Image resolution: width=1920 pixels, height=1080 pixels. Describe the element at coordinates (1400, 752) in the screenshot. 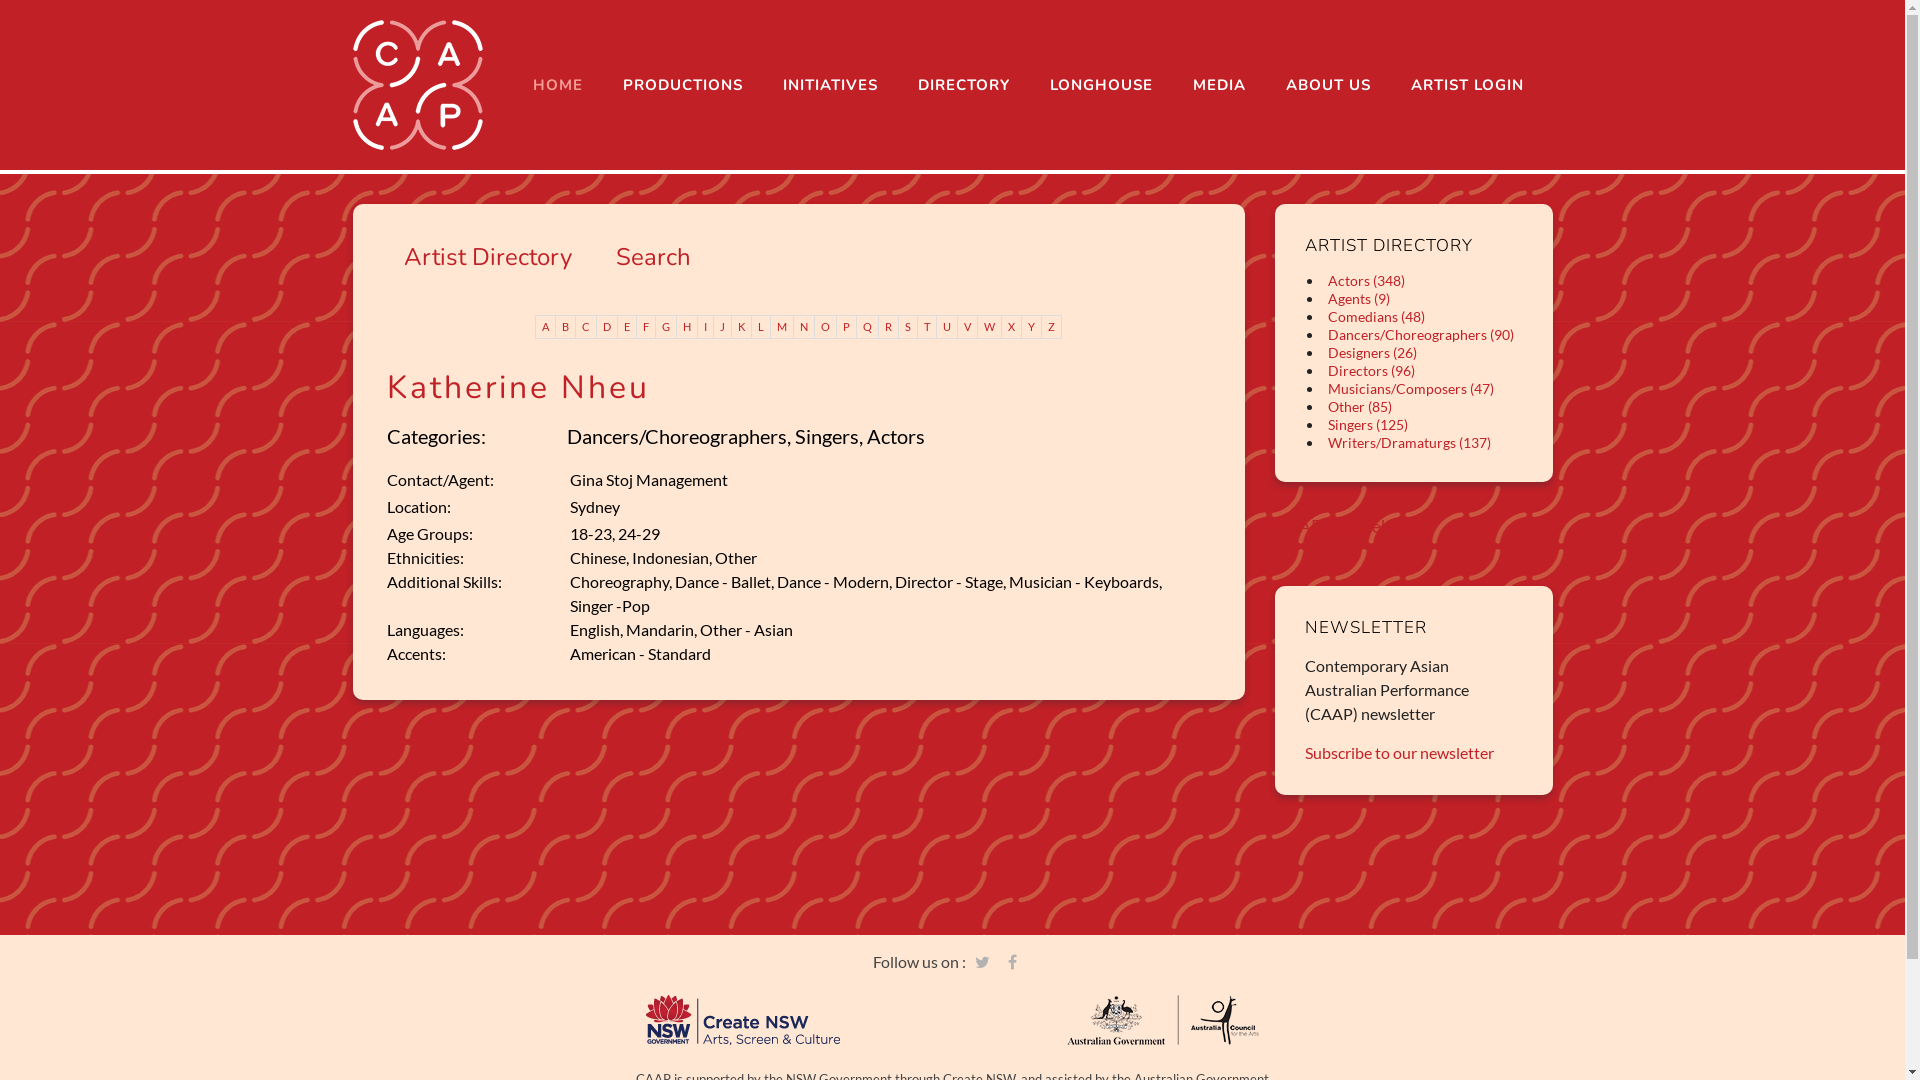

I see `Subscribe to our newsletter` at that location.